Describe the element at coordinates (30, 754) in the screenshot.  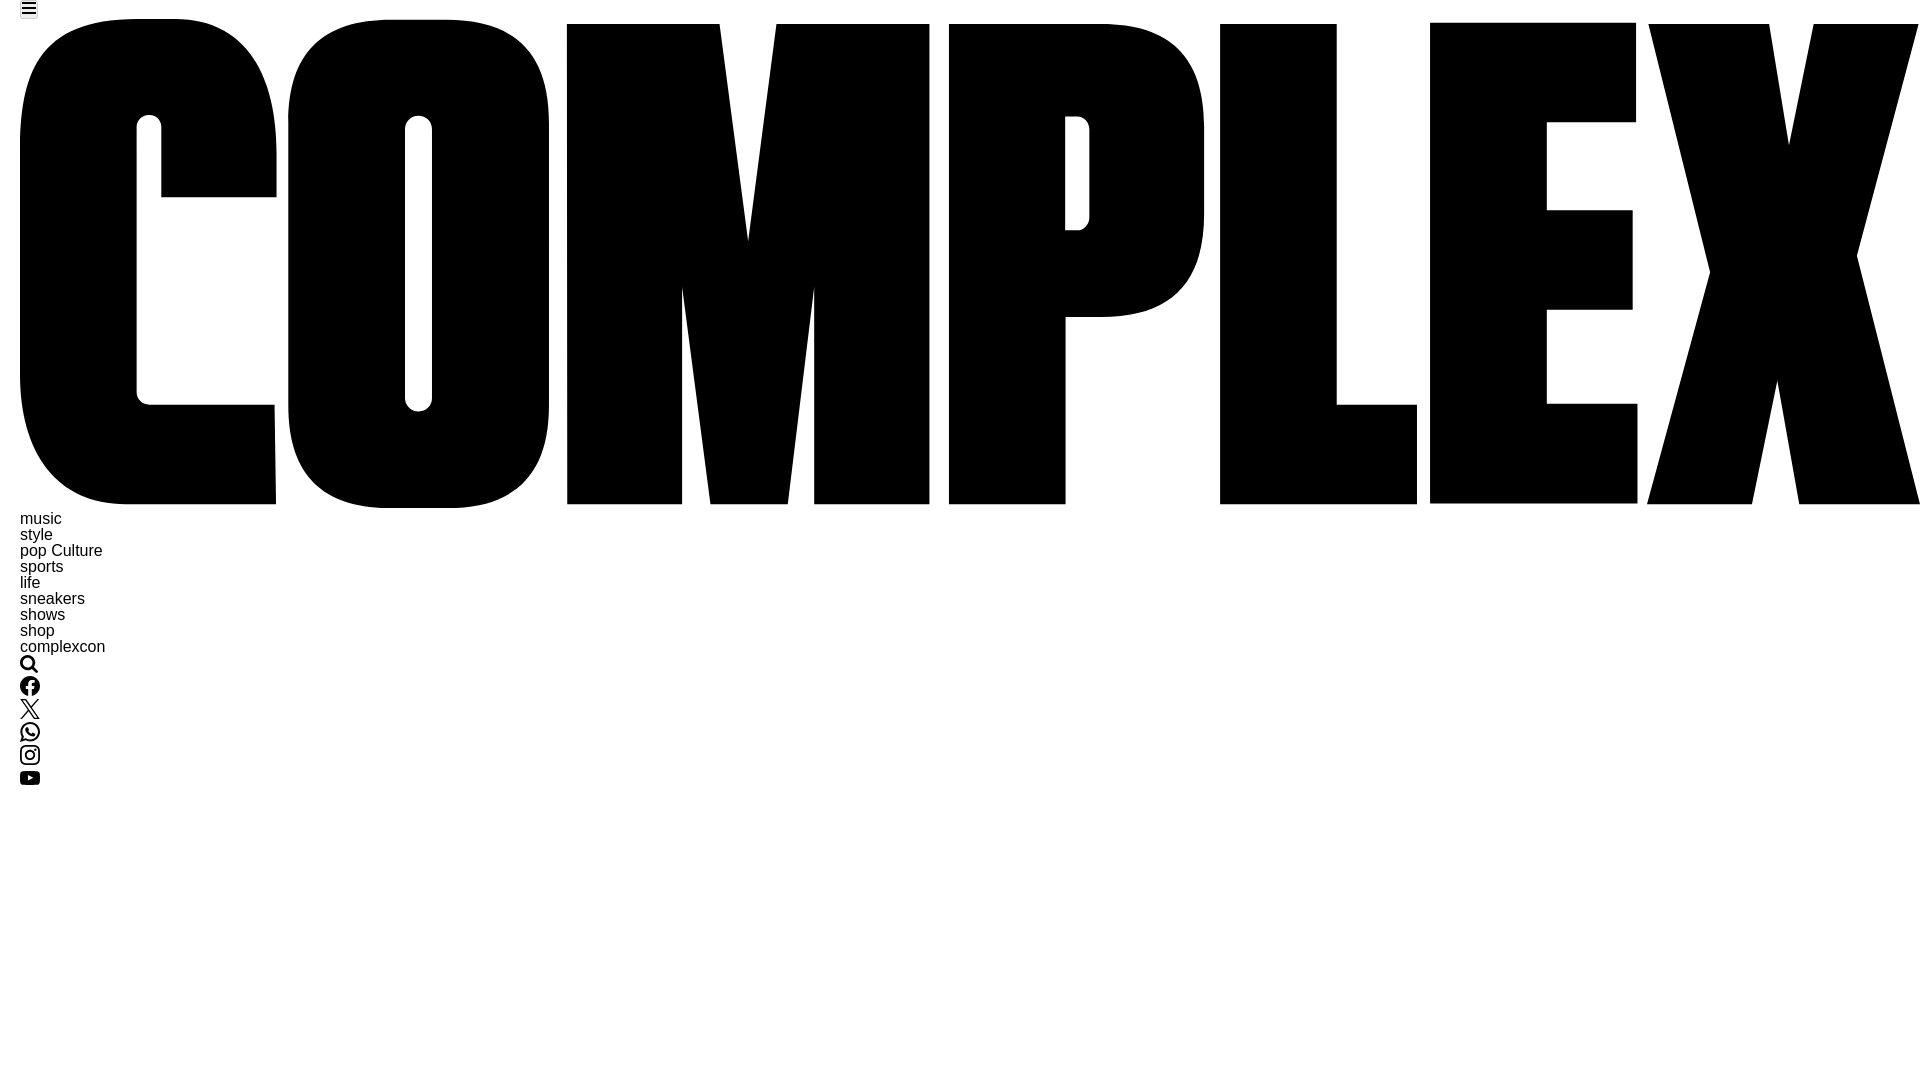
I see `Instagram Navigation Icon` at that location.